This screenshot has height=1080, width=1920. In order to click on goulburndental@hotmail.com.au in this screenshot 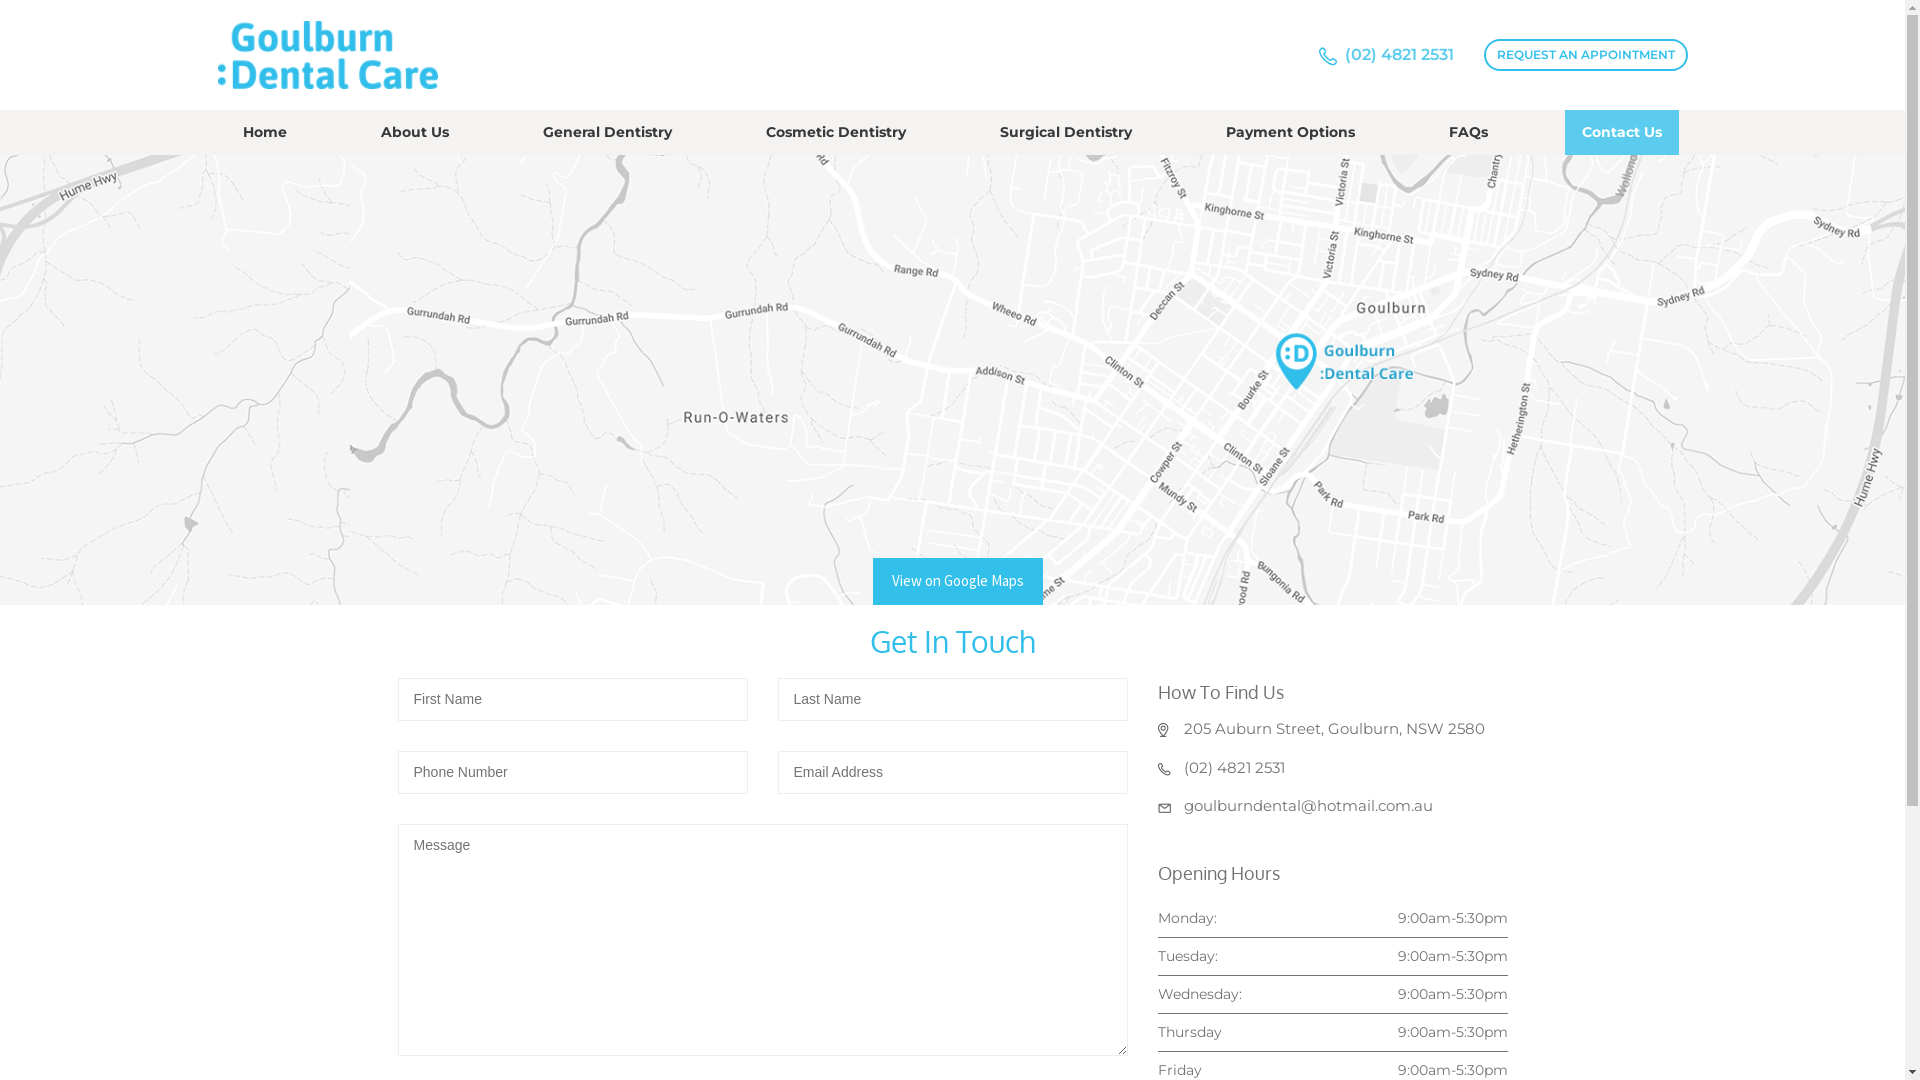, I will do `click(1308, 806)`.